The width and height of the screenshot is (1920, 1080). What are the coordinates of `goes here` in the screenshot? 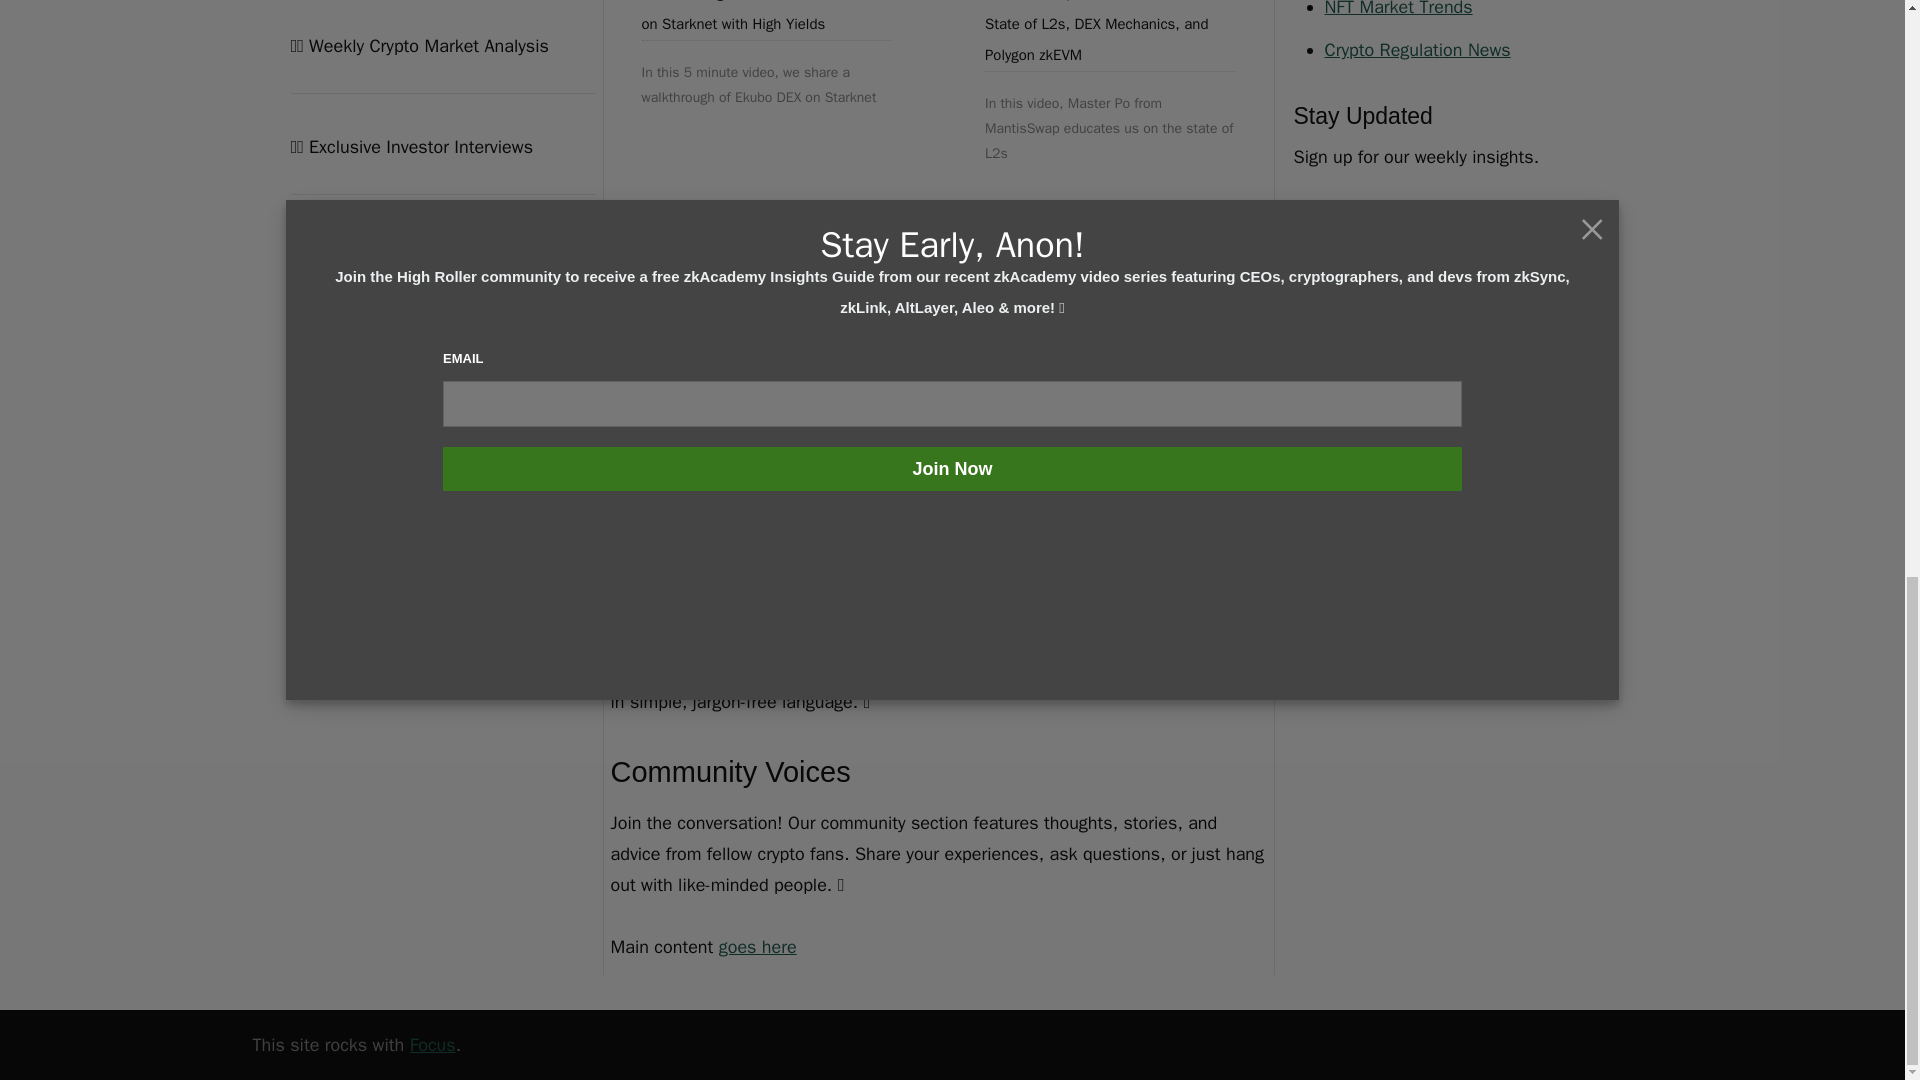 It's located at (757, 946).